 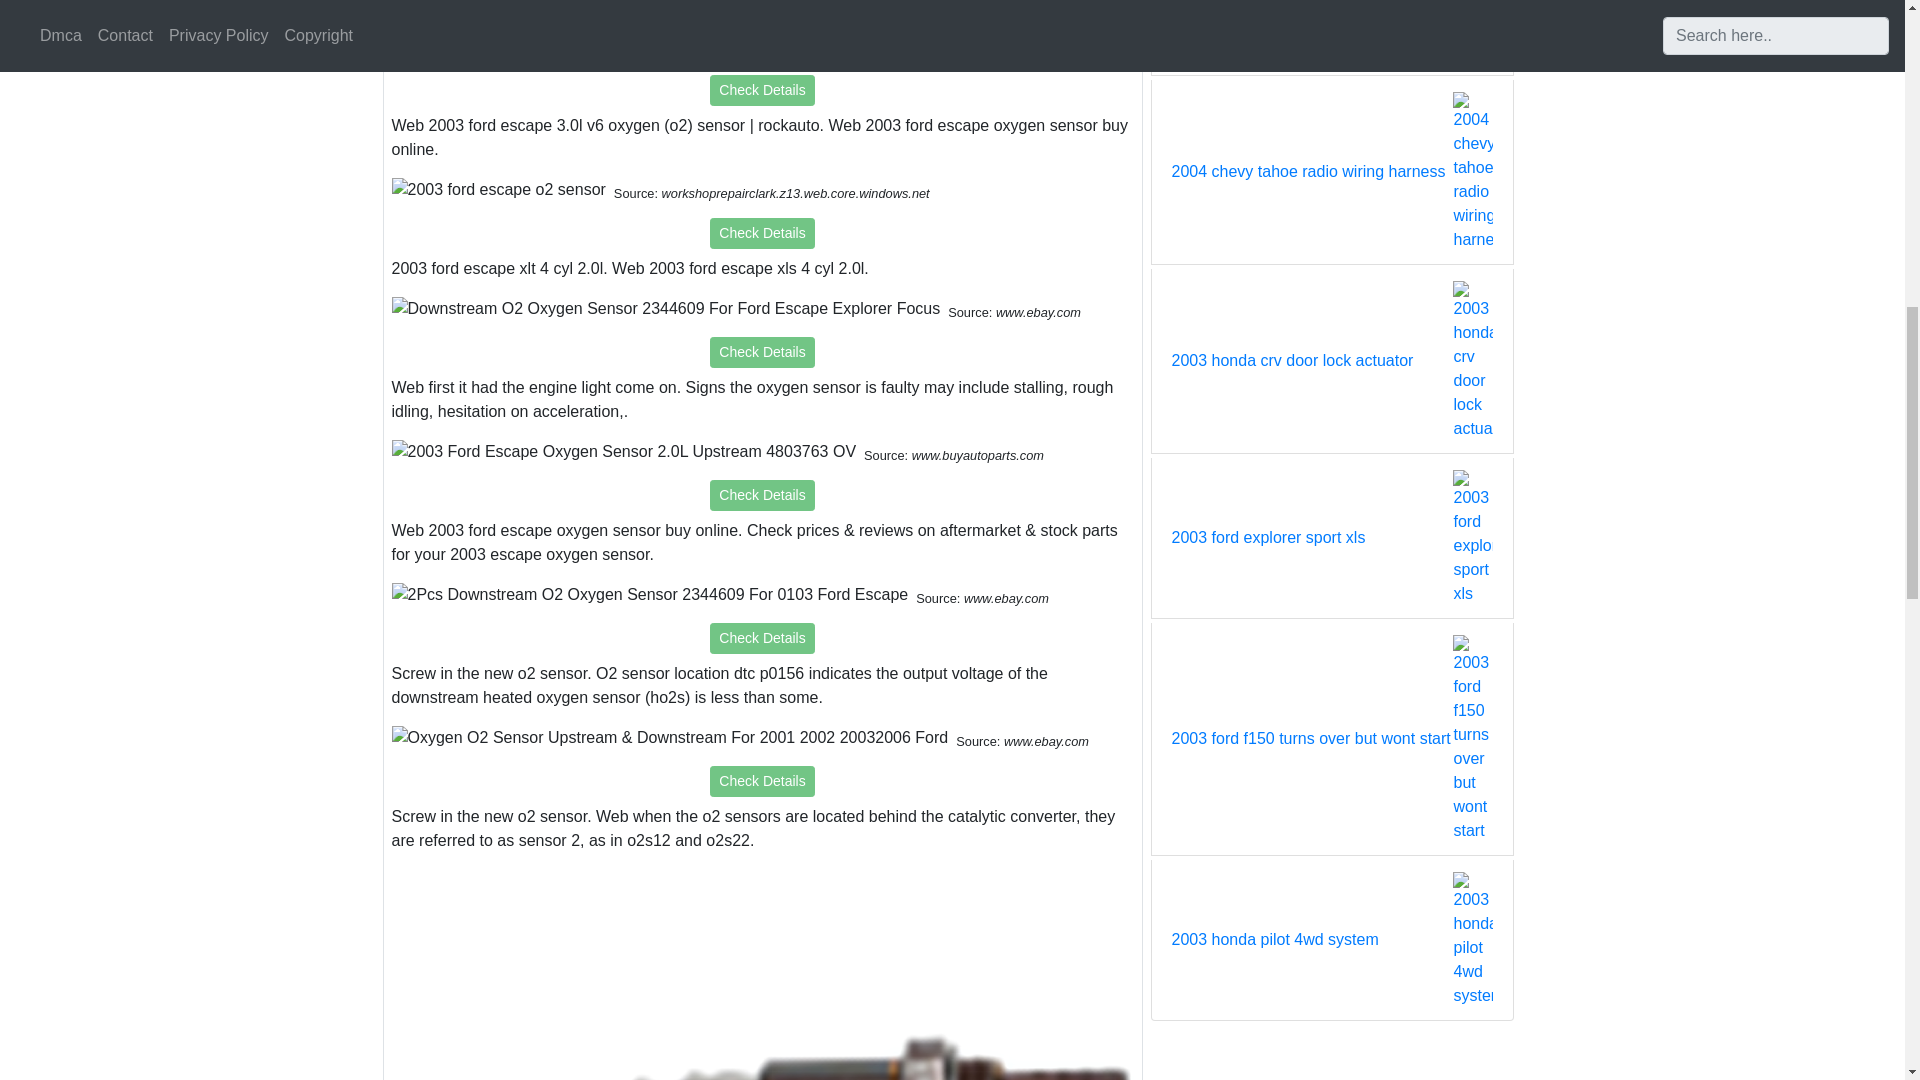 What do you see at coordinates (1308, 171) in the screenshot?
I see `2004 chevy tahoe radio wiring harness` at bounding box center [1308, 171].